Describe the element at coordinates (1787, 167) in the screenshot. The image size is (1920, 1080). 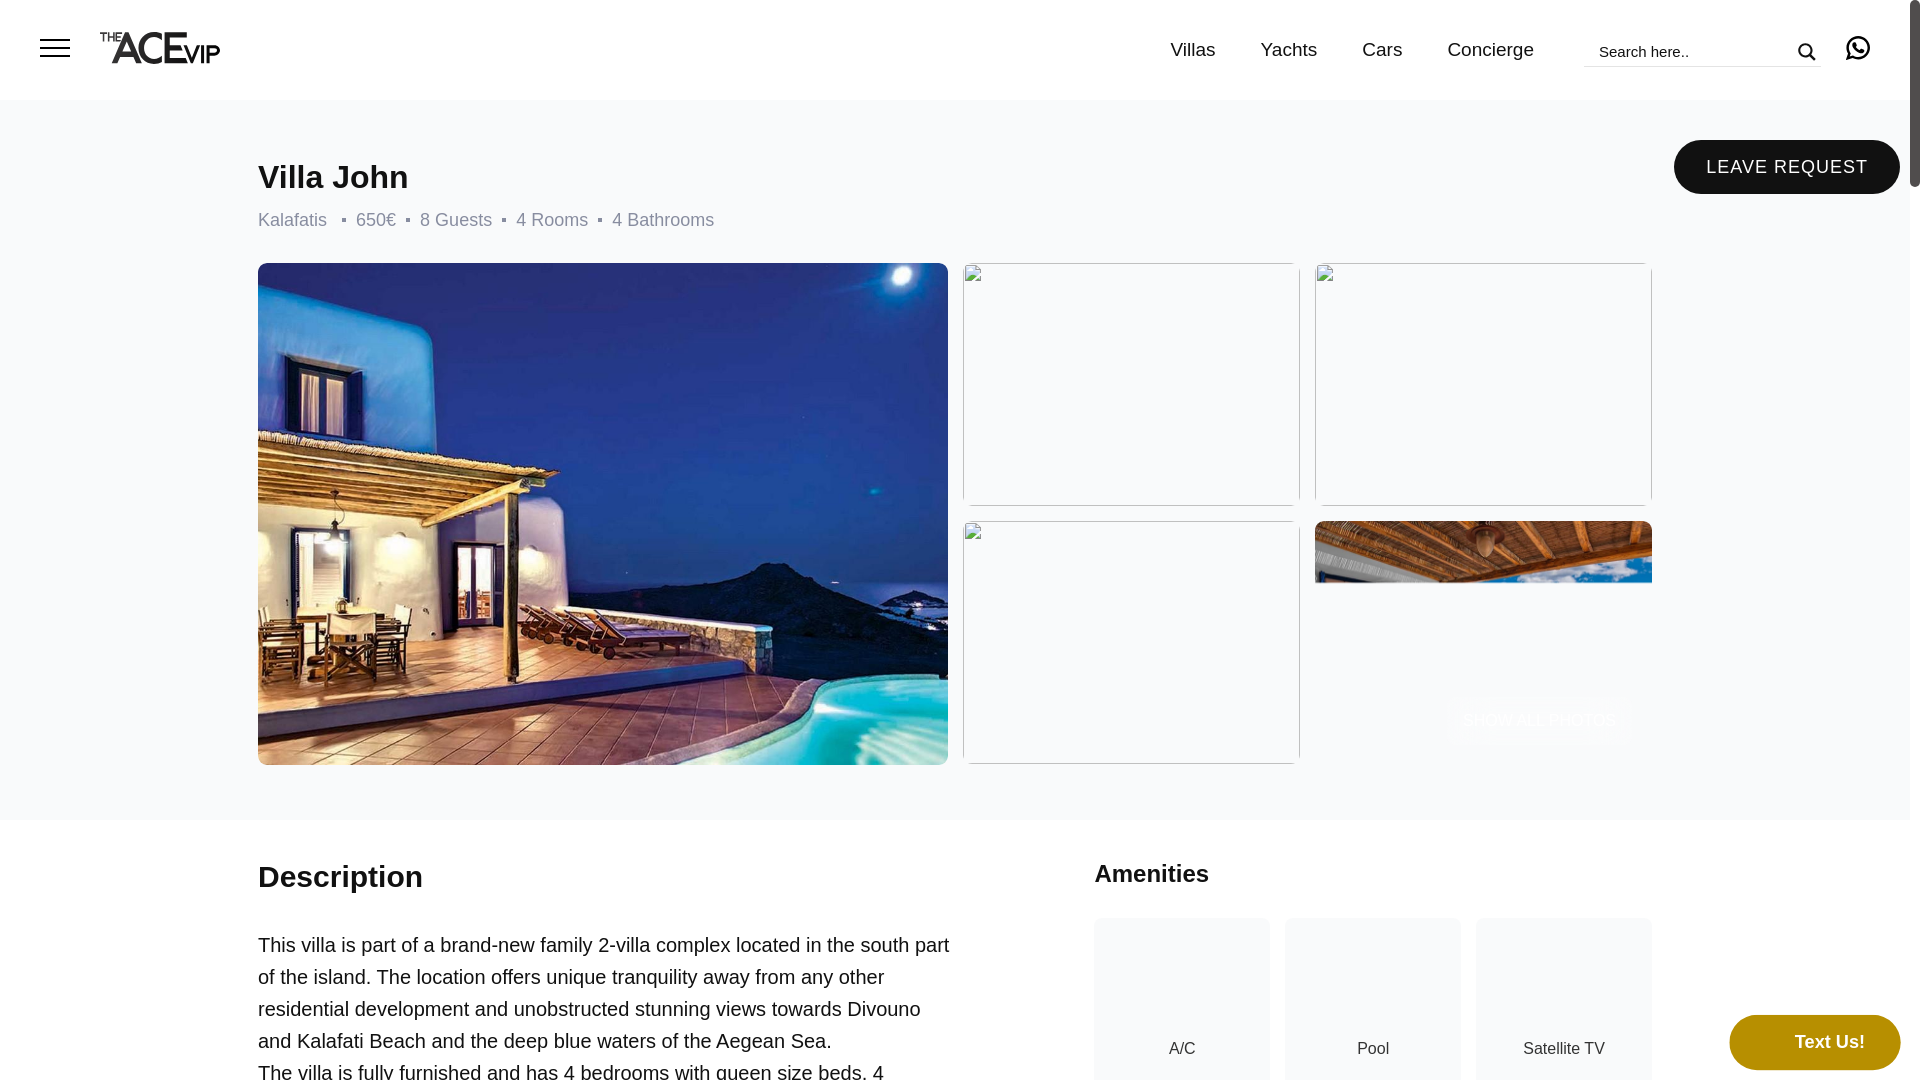
I see `LEAVE REQUEST` at that location.